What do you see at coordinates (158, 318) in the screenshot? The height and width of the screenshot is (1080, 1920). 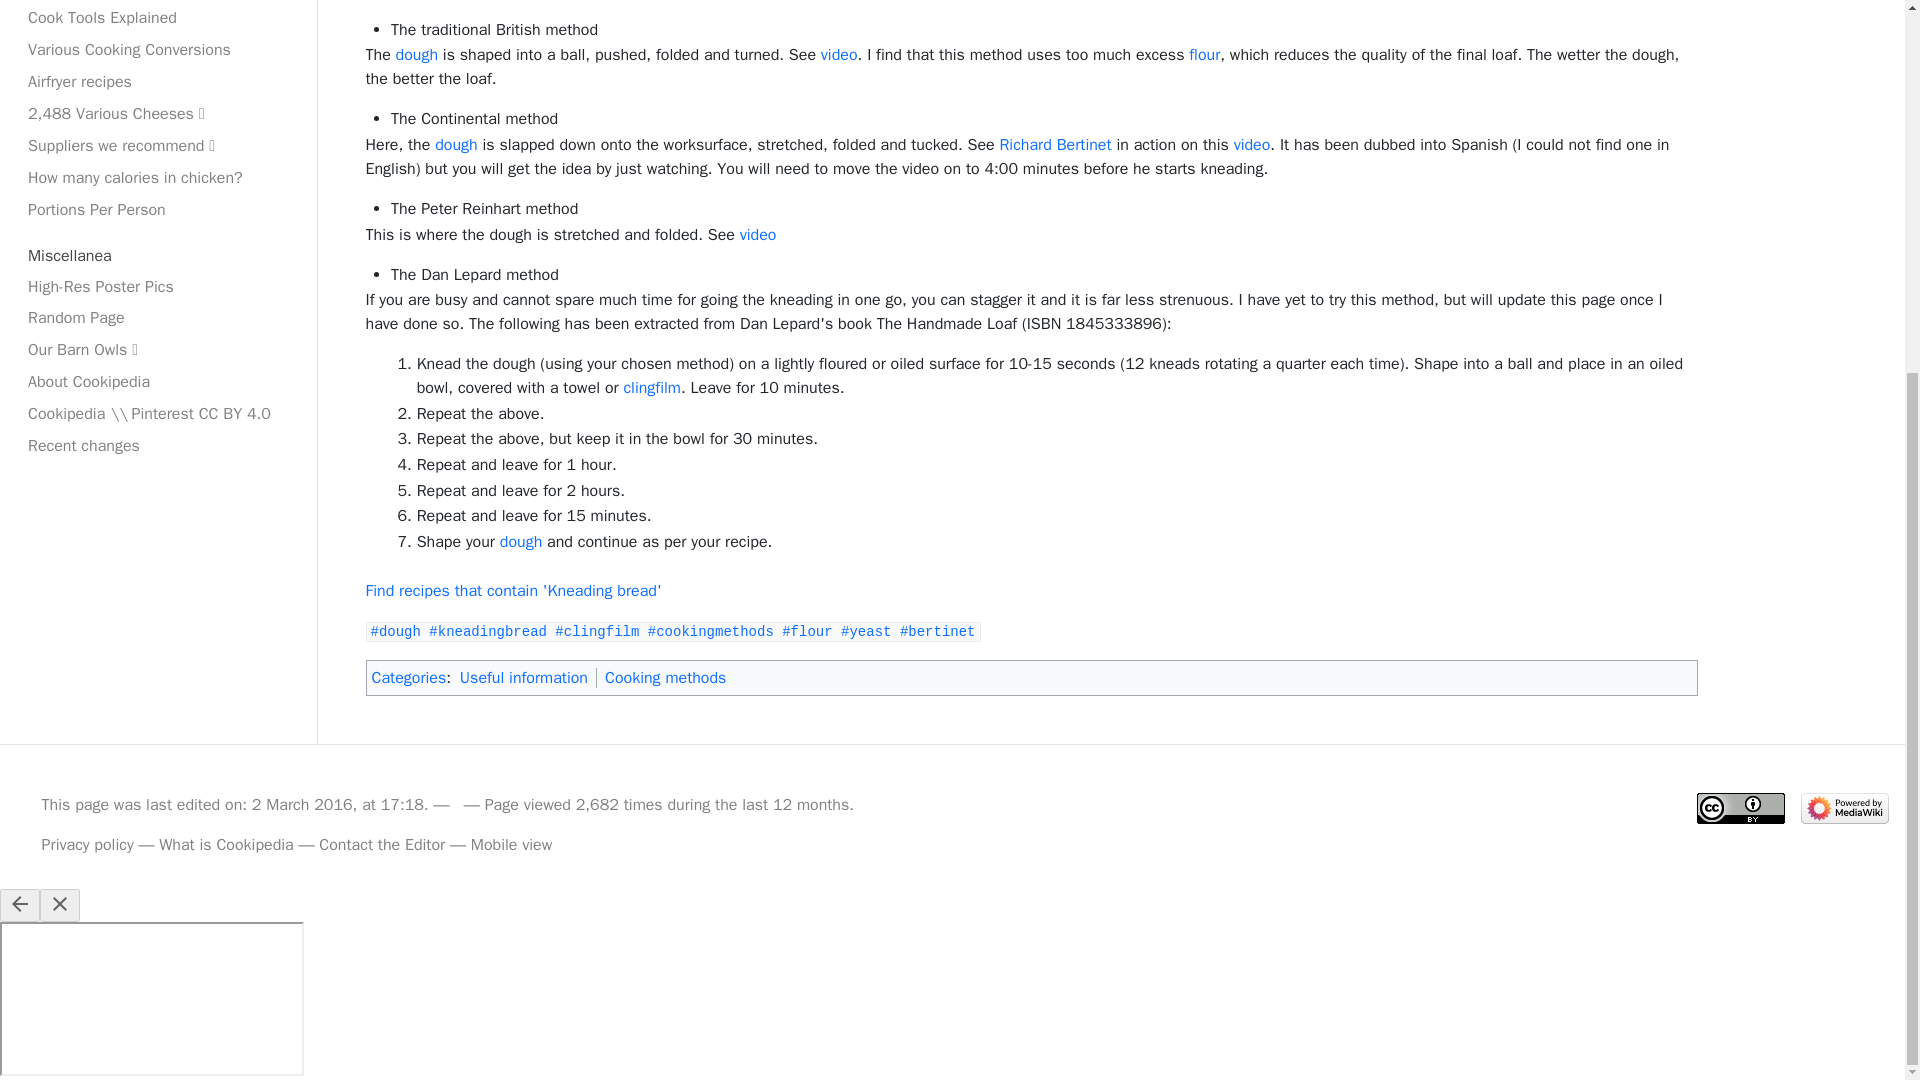 I see `Random Page` at bounding box center [158, 318].